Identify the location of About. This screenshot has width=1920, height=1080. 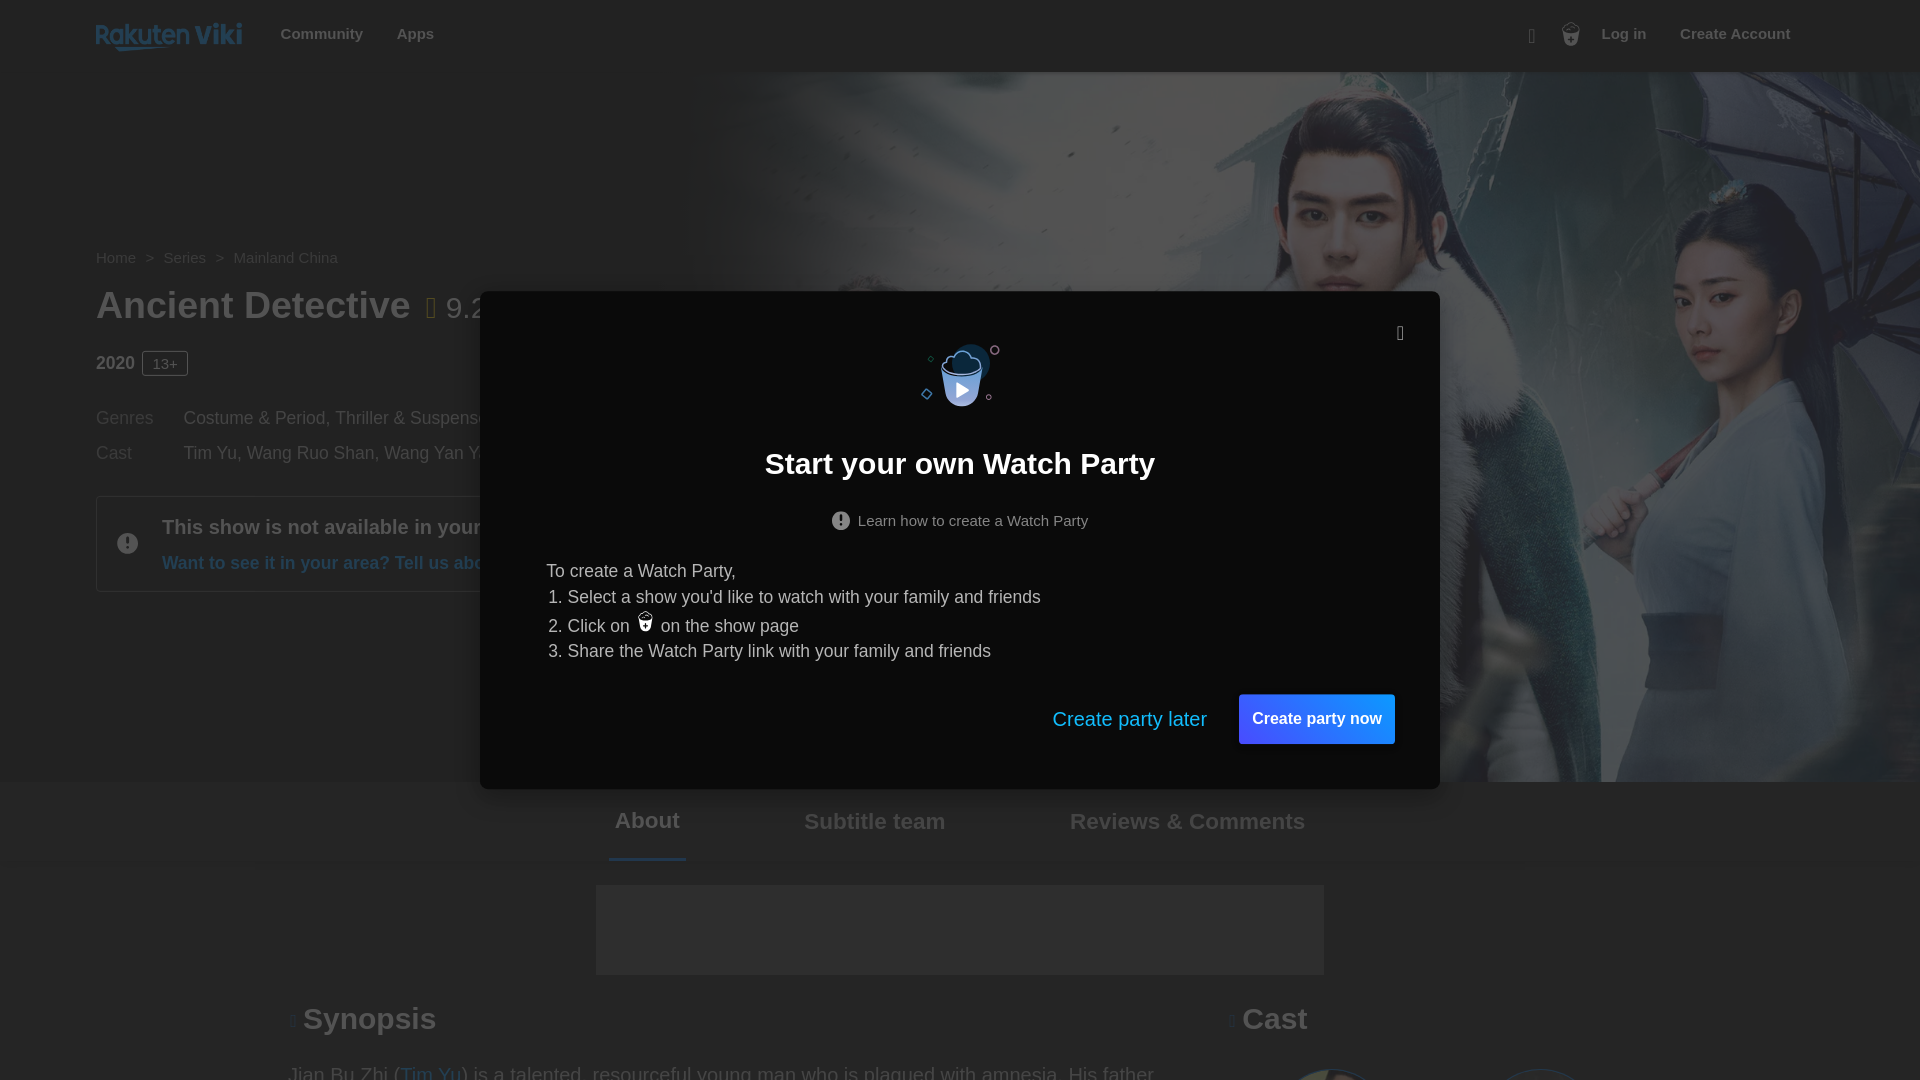
(646, 820).